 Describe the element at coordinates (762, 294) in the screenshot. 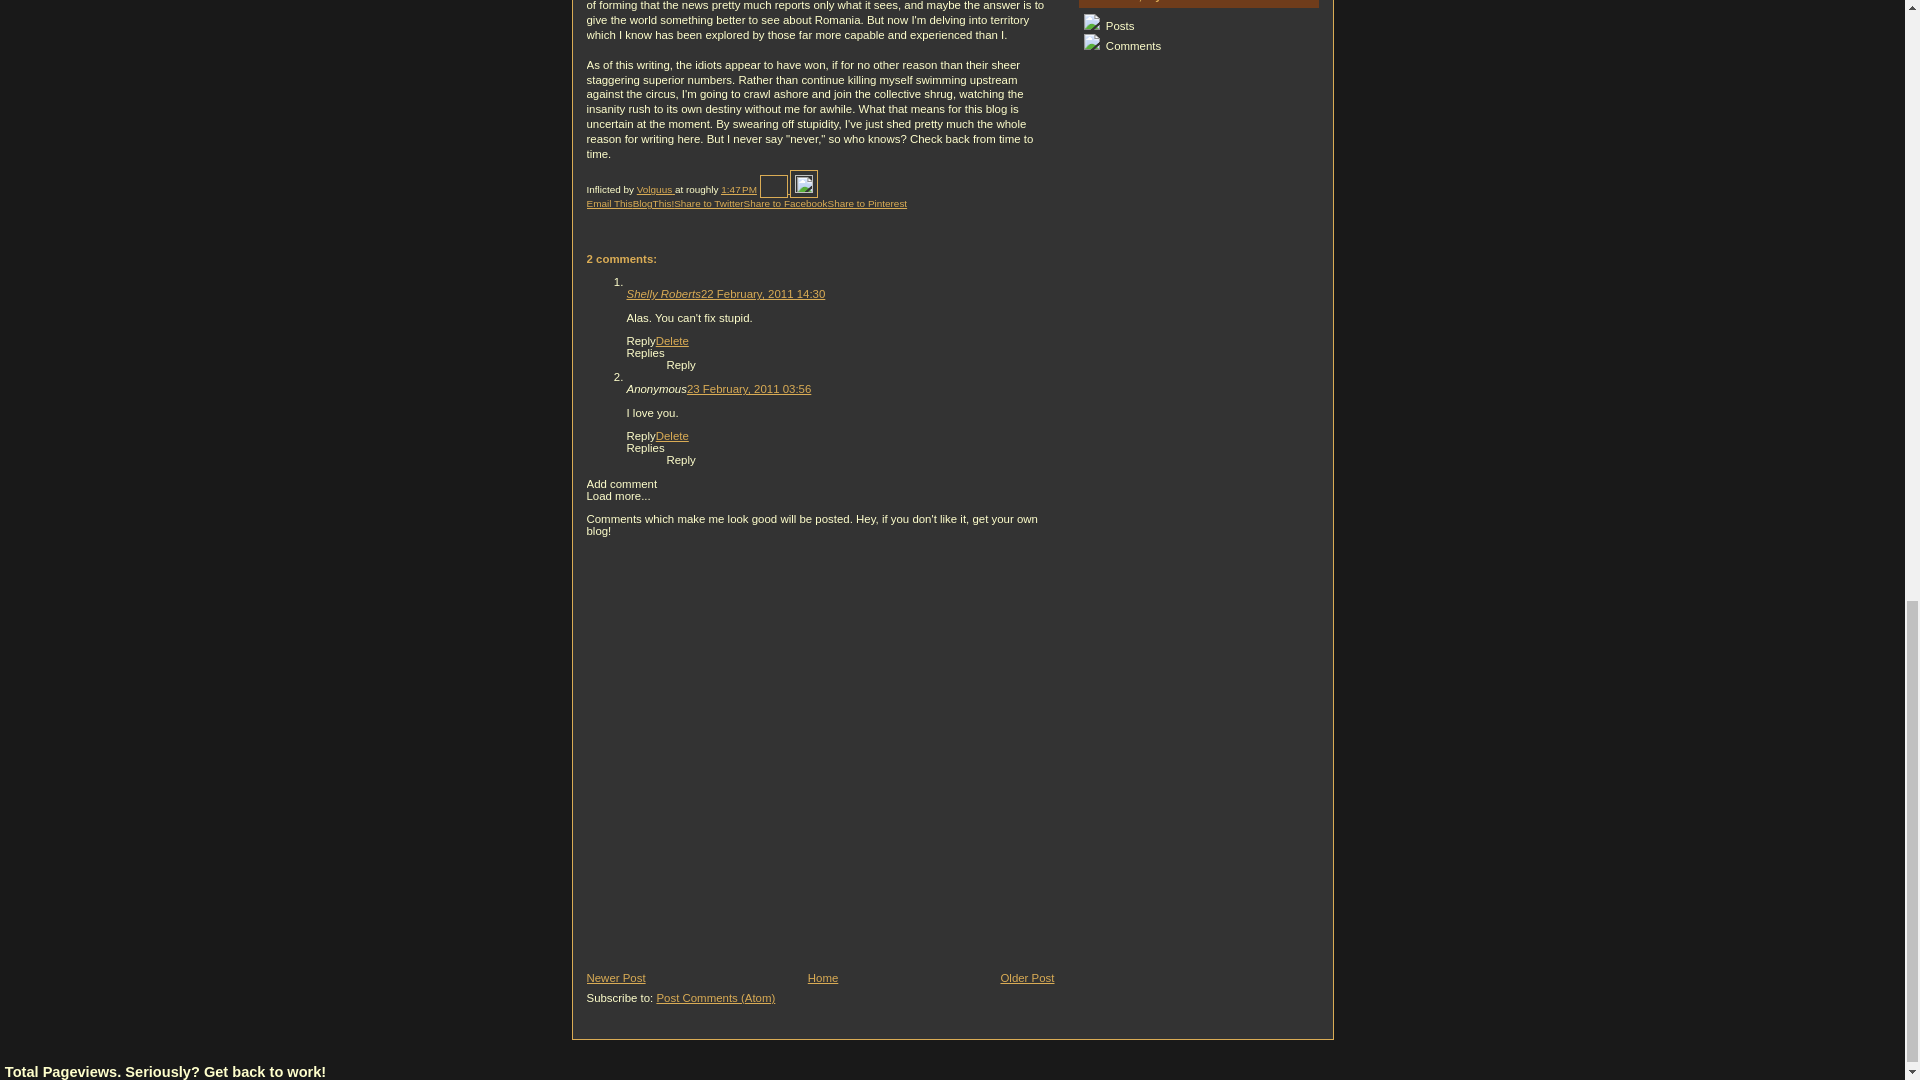

I see `22 February, 2011 14:30` at that location.